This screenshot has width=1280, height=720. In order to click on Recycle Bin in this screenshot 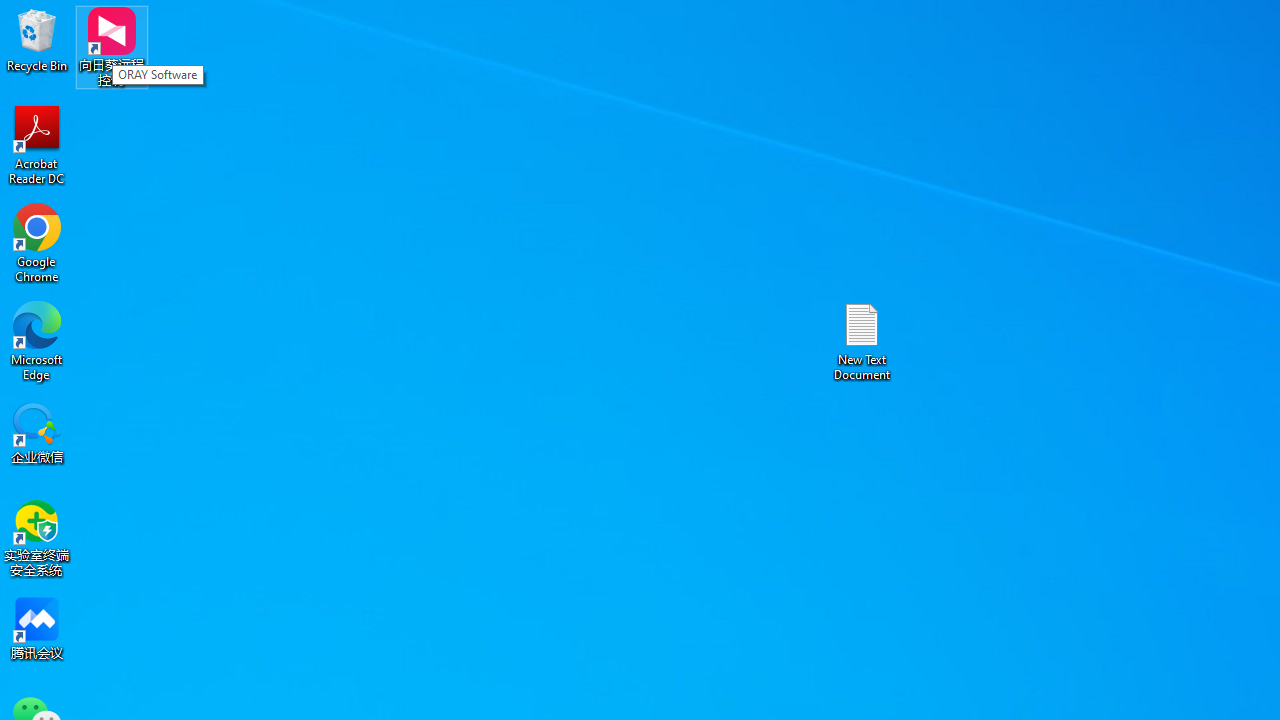, I will do `click(37, 40)`.